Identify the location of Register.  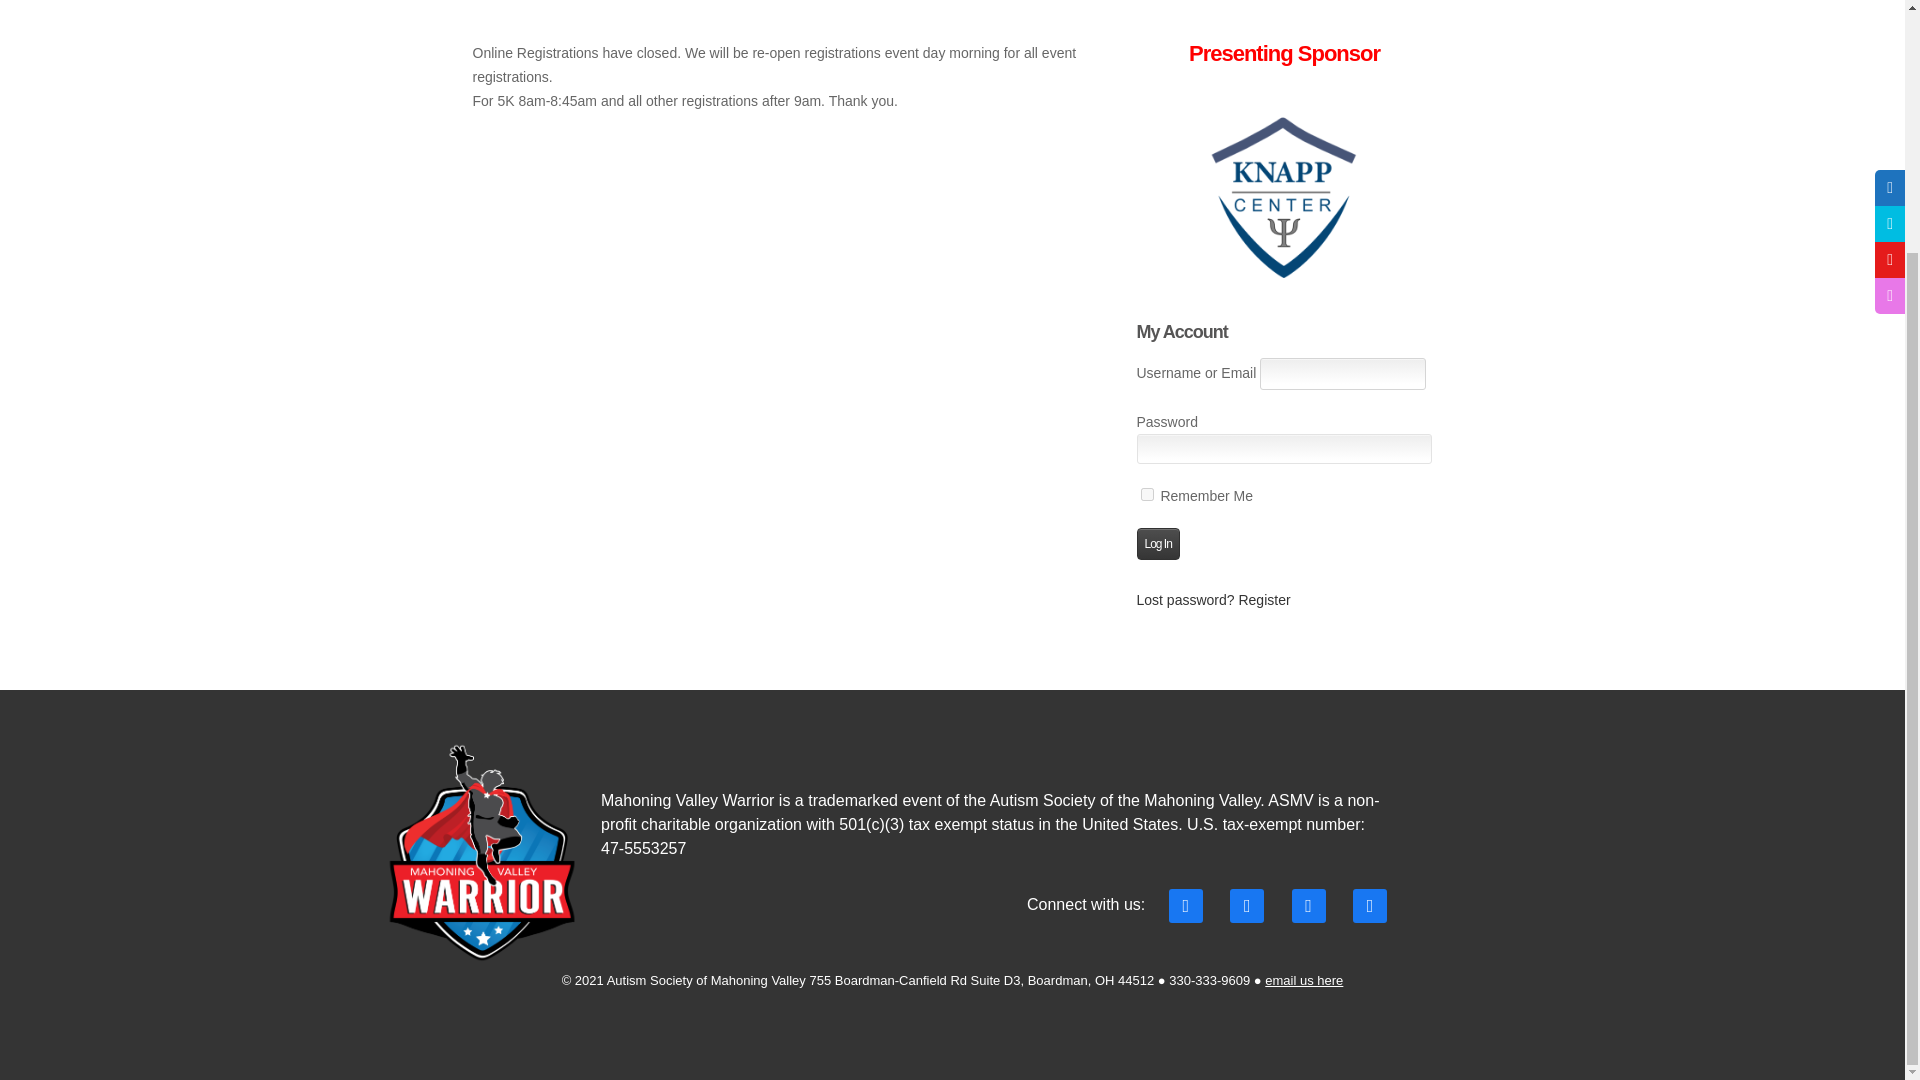
(1264, 600).